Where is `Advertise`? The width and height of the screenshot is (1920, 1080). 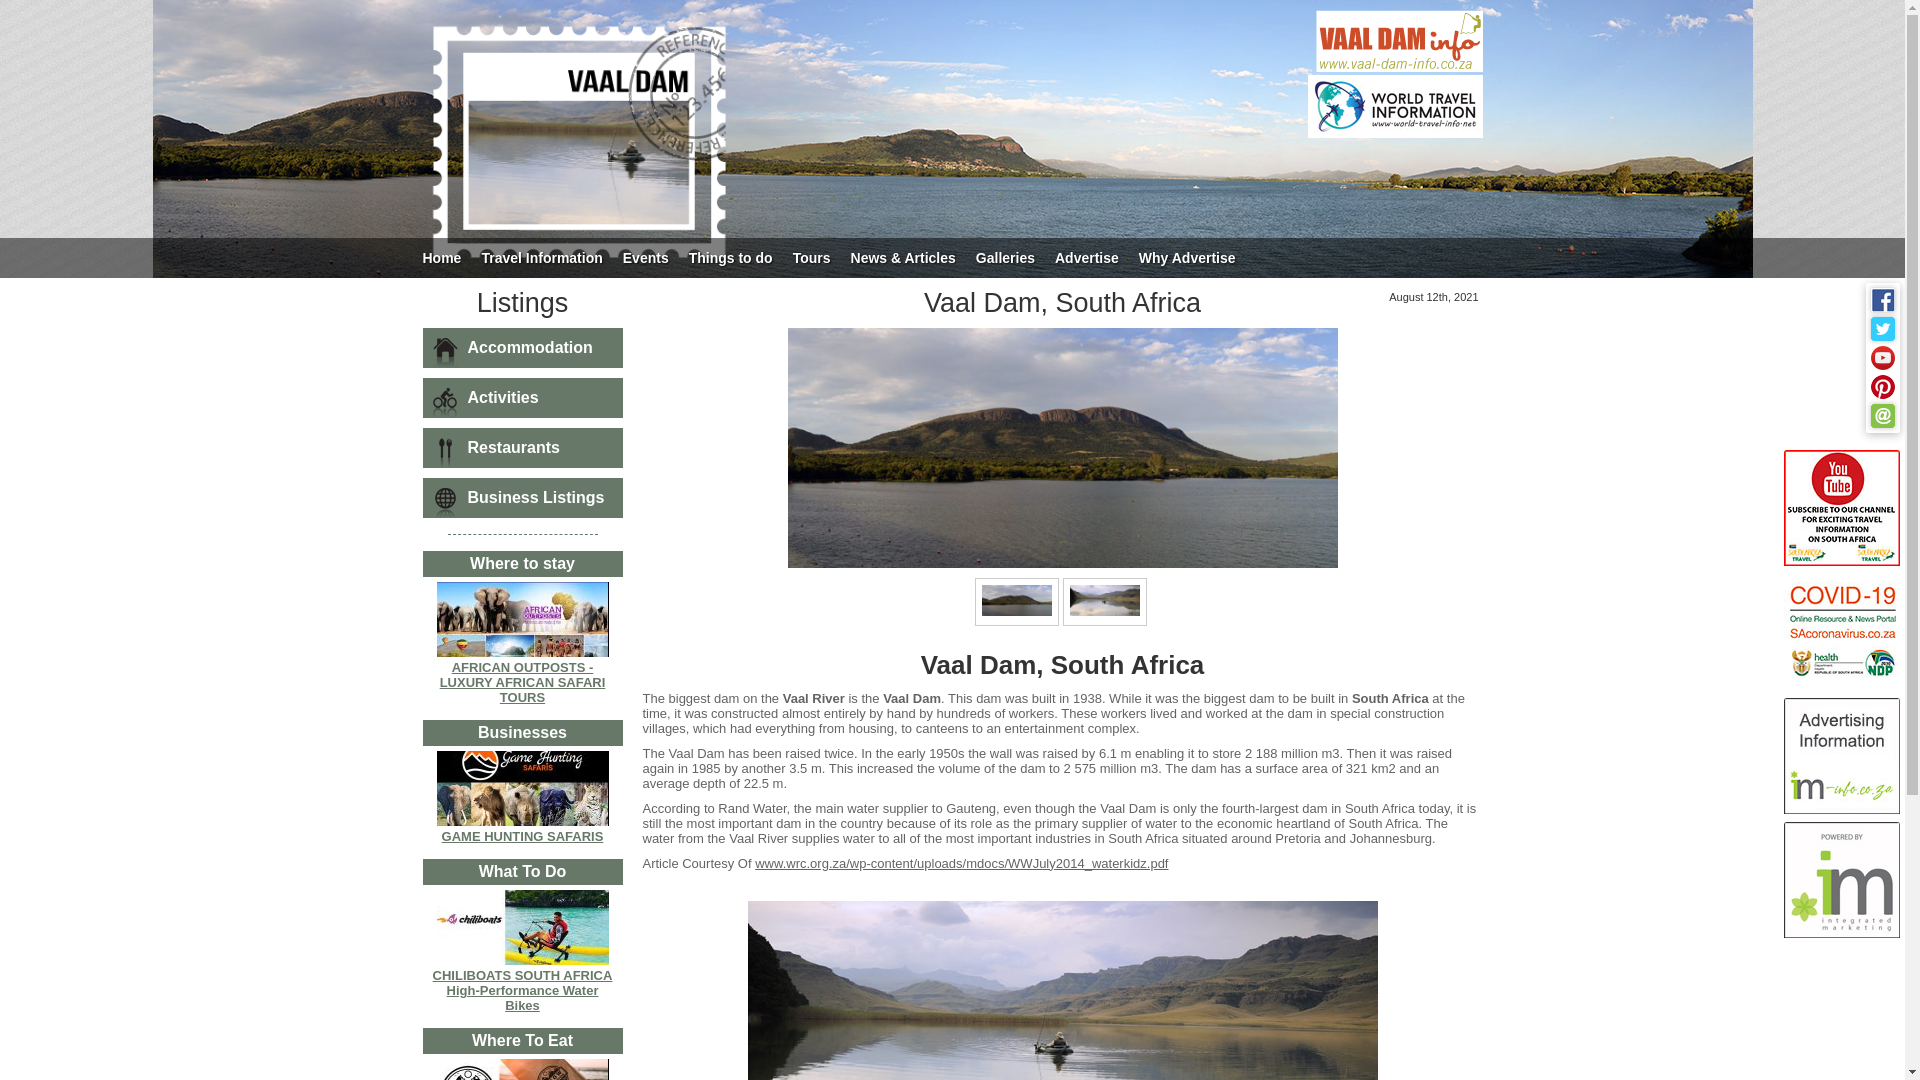 Advertise is located at coordinates (1086, 257).